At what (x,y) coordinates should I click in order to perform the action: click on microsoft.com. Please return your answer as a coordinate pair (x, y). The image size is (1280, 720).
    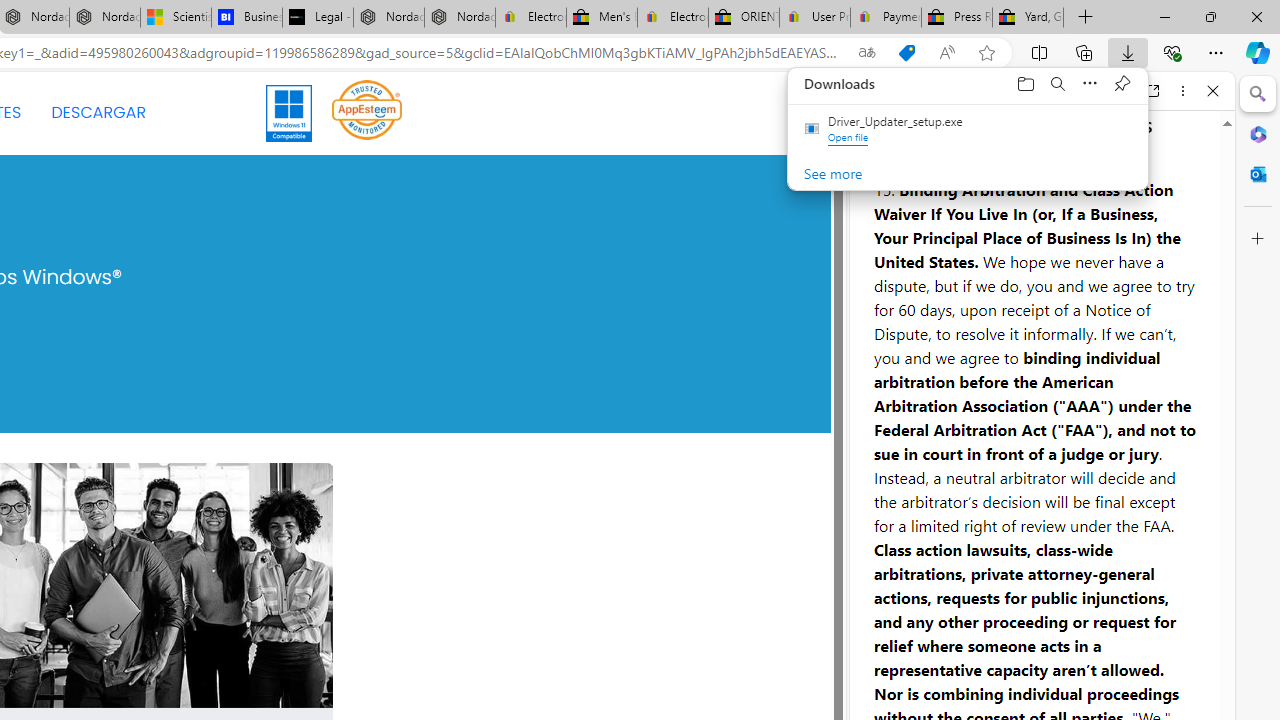
    Looking at the image, I should click on (1045, 90).